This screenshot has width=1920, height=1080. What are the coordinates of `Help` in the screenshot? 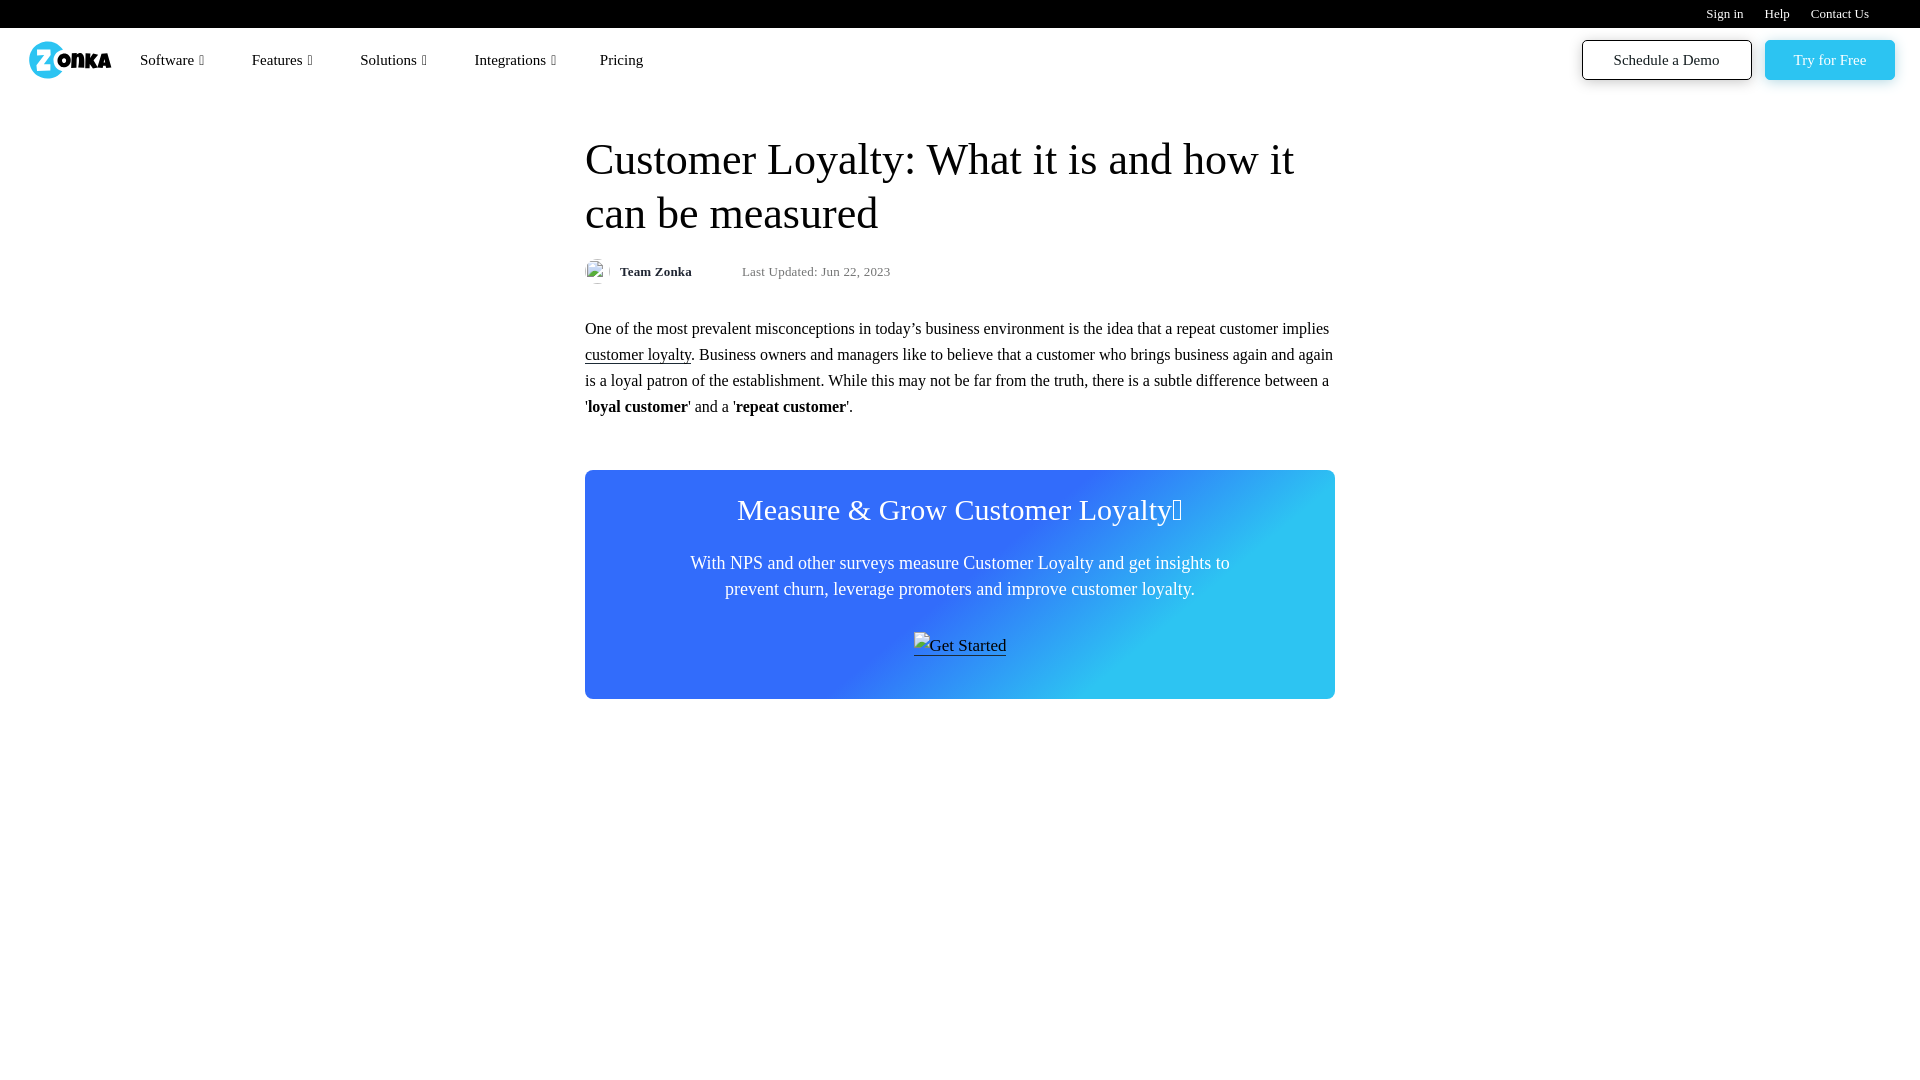 It's located at (1787, 13).